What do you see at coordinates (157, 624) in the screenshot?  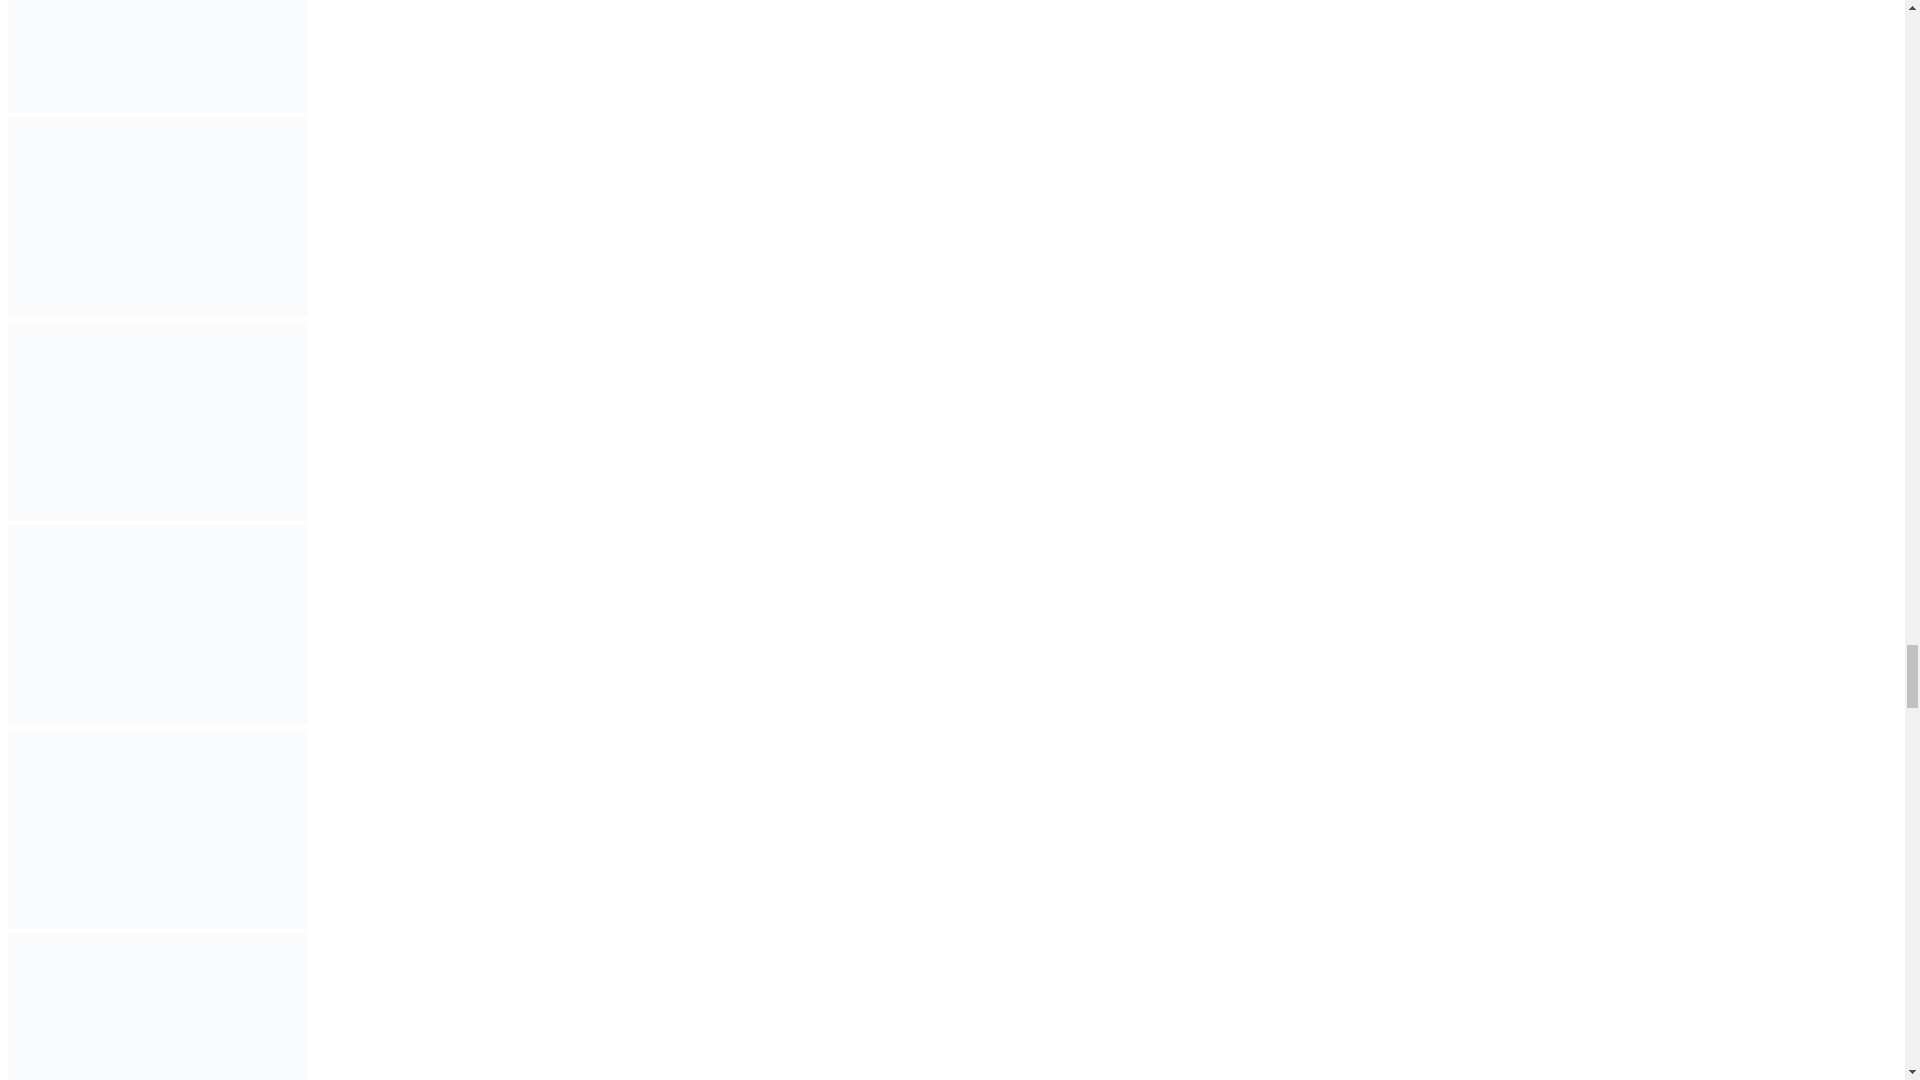 I see `Seychelles inner islands mahe constance ephelia resort3` at bounding box center [157, 624].